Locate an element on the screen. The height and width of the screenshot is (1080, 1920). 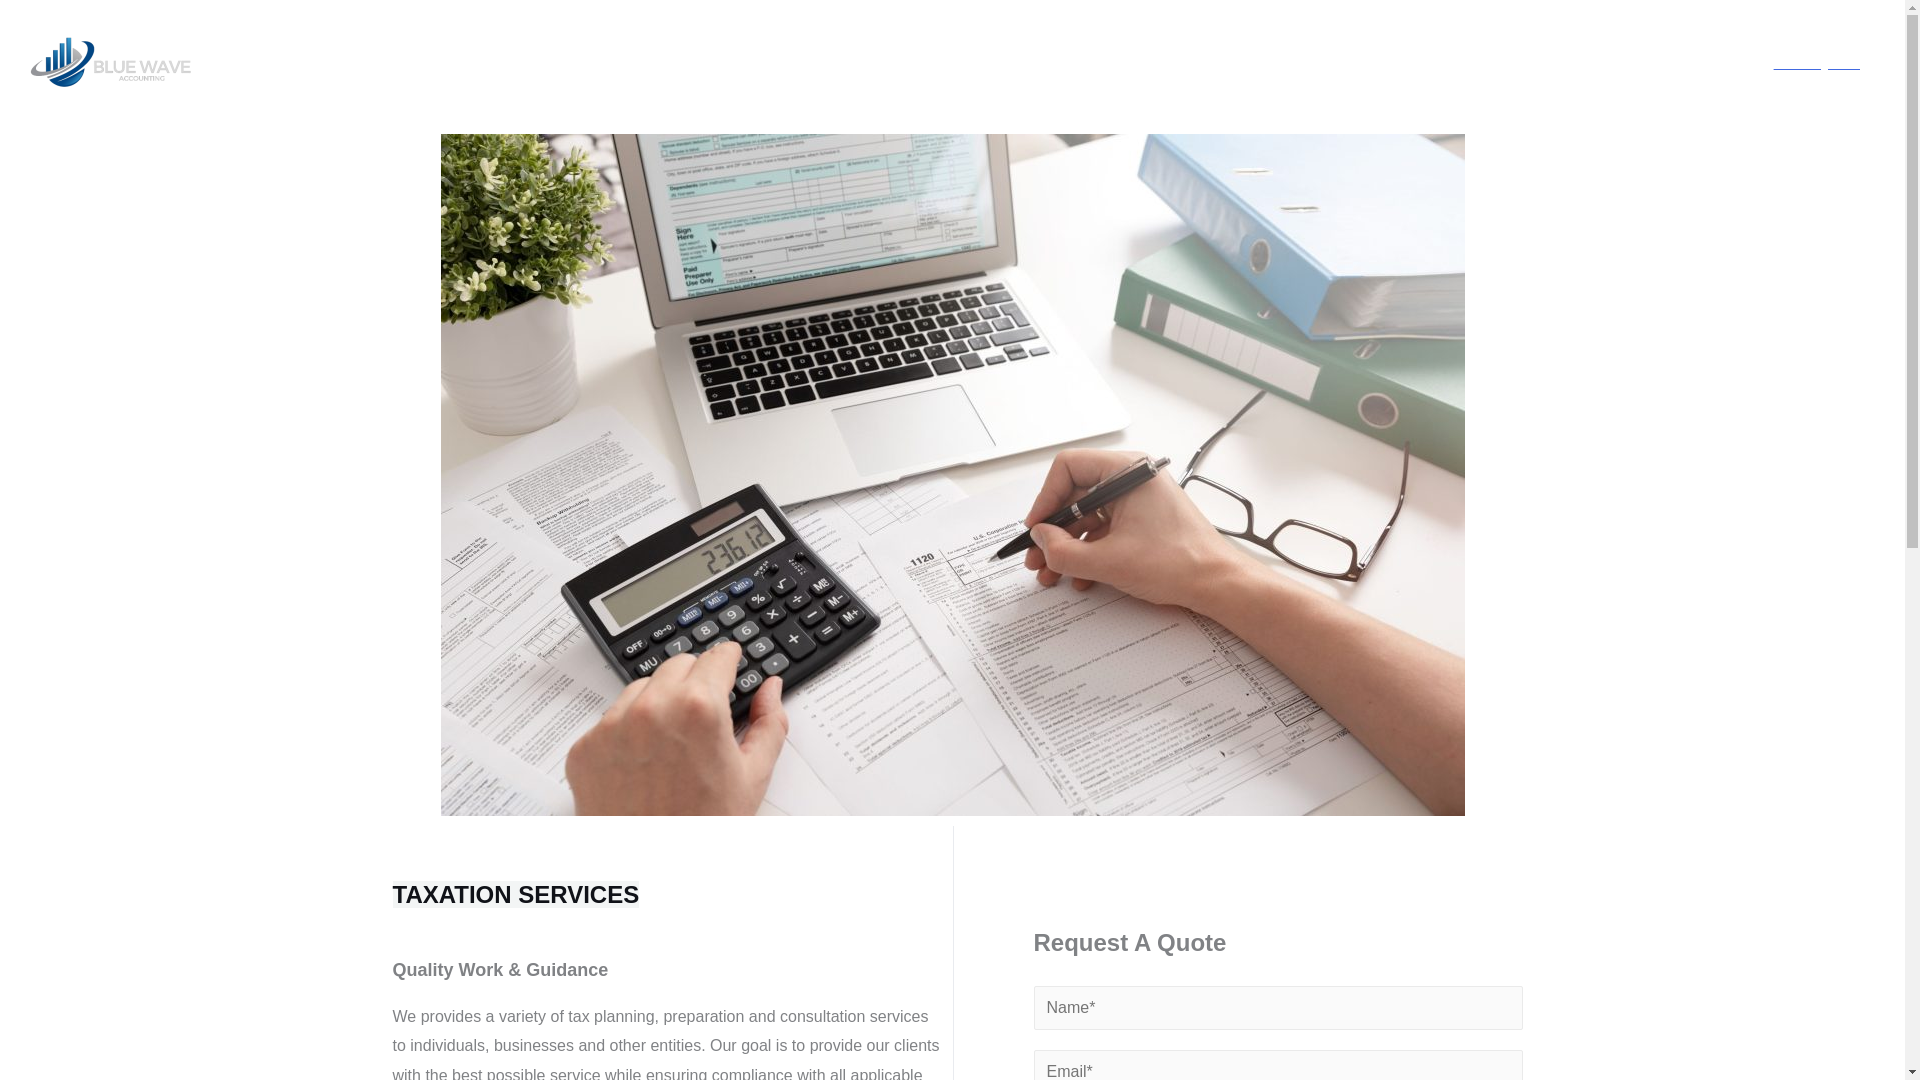
Contact is located at coordinates (1497, 62).